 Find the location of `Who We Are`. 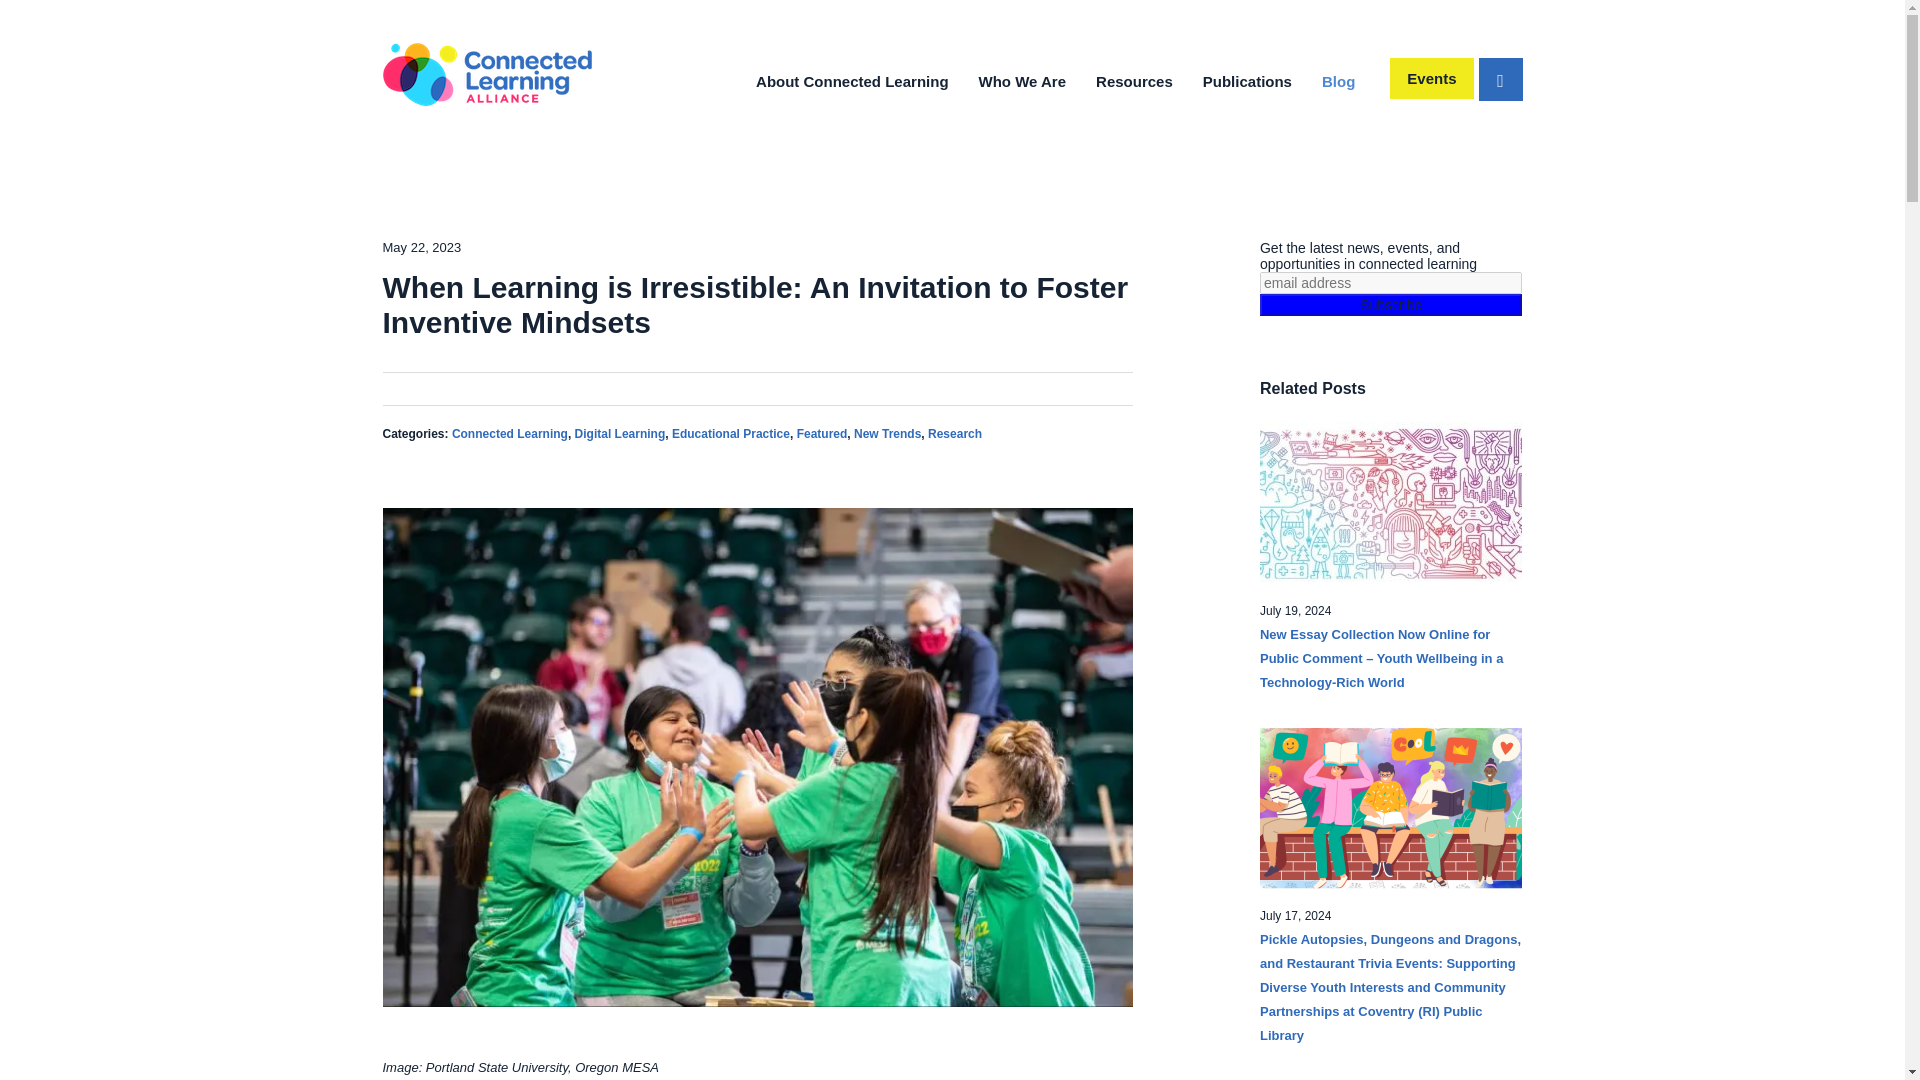

Who We Are is located at coordinates (1022, 81).